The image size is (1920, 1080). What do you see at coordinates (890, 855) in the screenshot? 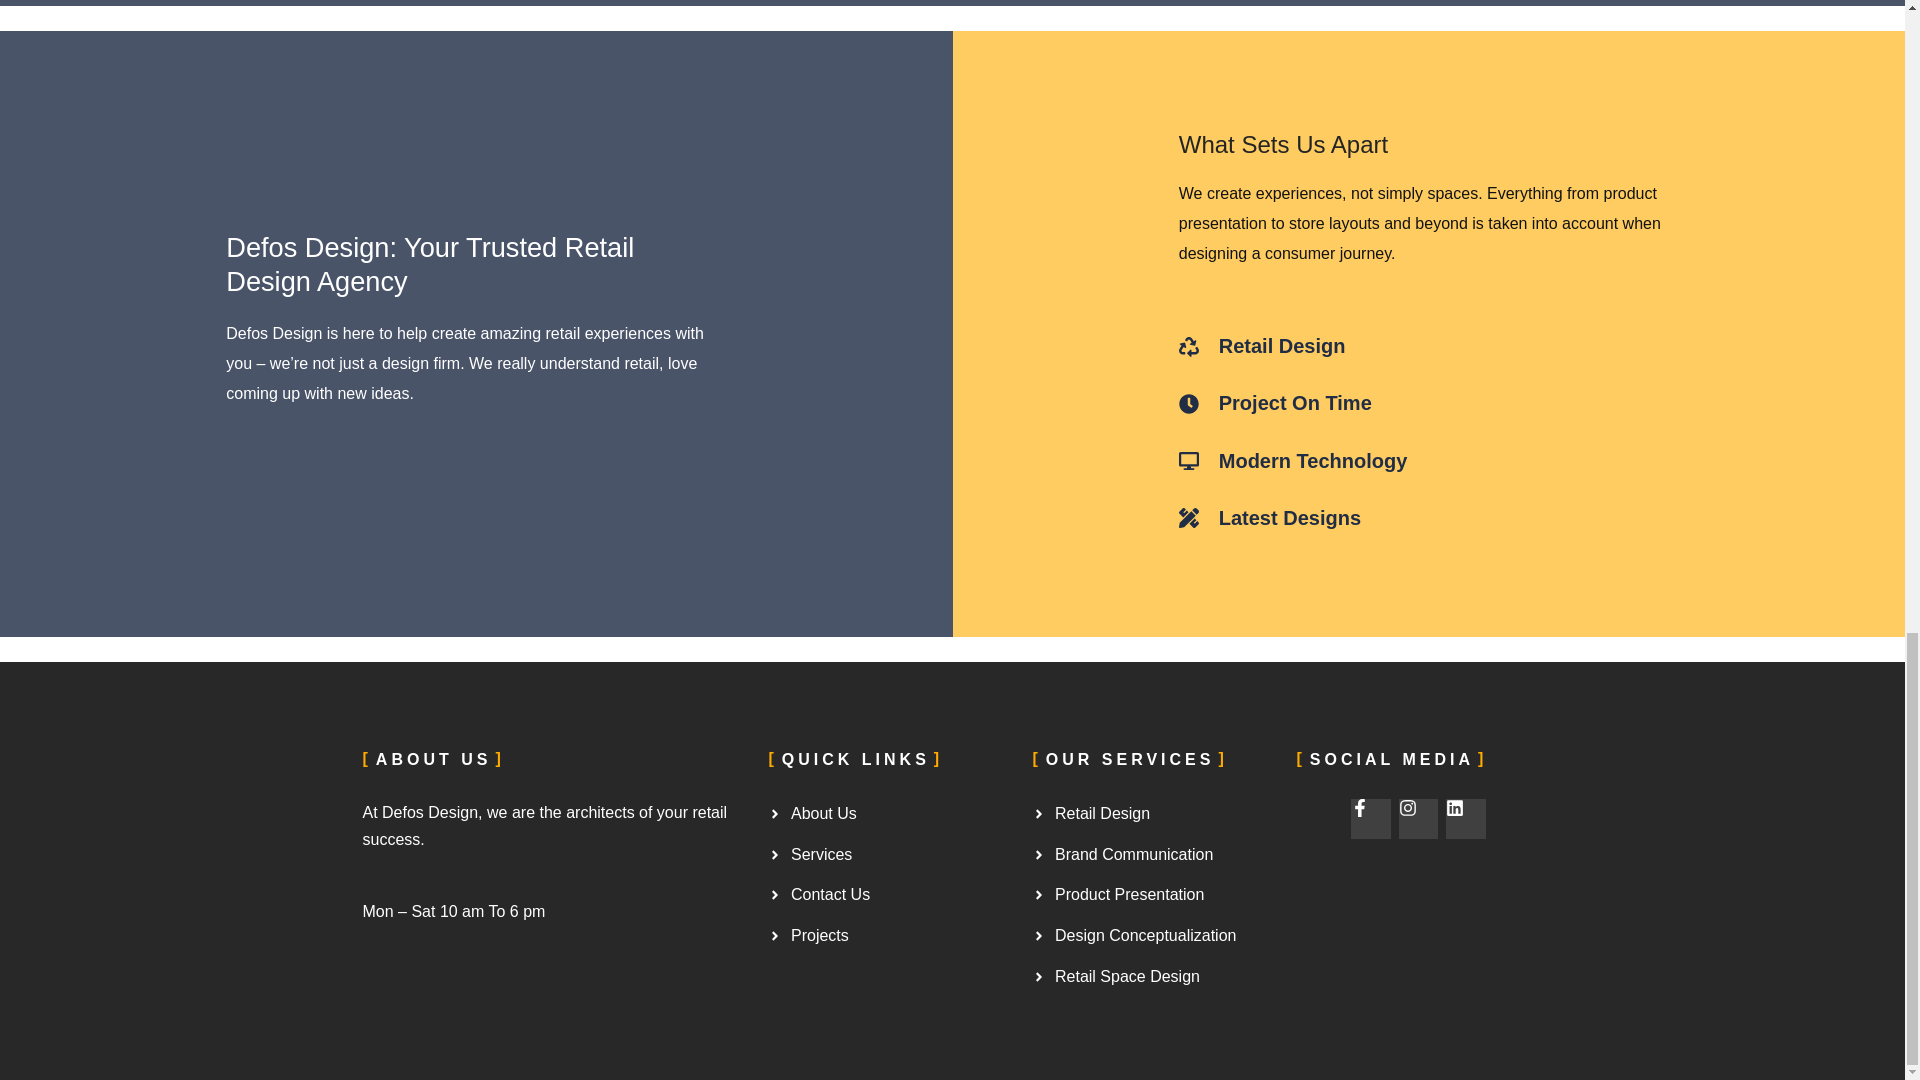
I see `Services` at bounding box center [890, 855].